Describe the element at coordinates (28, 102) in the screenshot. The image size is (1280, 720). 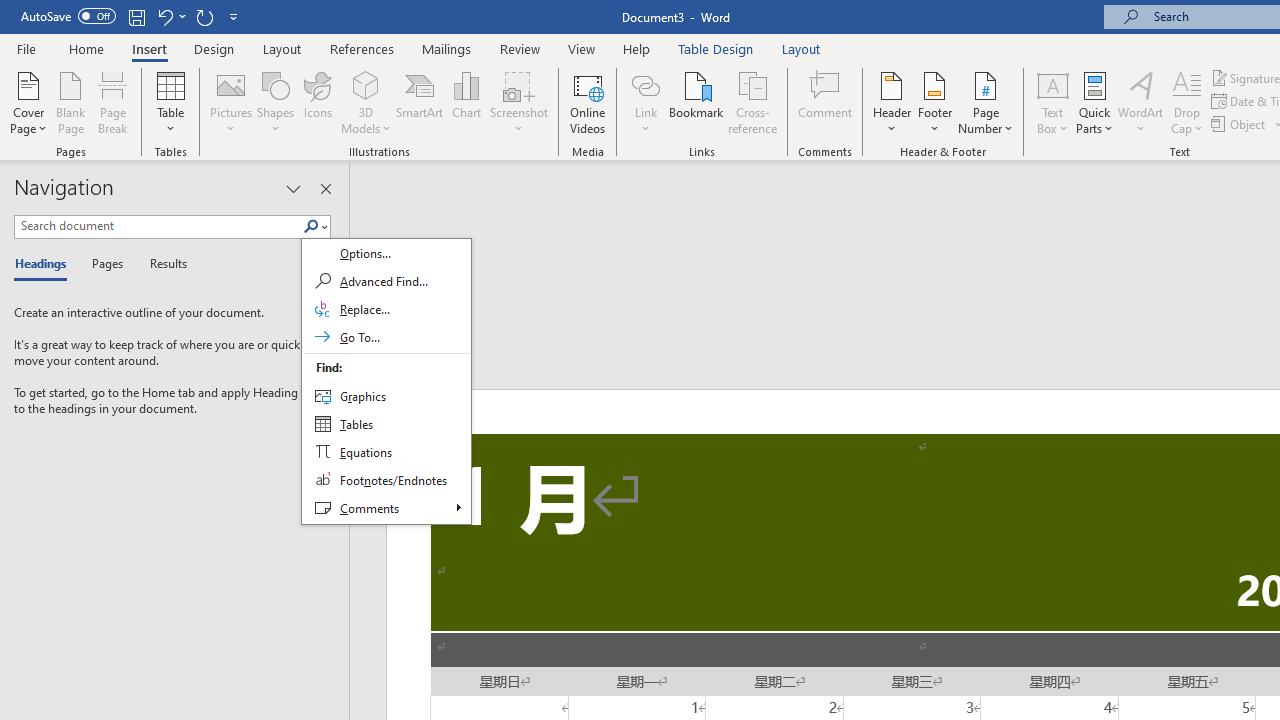
I see `Cover Page` at that location.